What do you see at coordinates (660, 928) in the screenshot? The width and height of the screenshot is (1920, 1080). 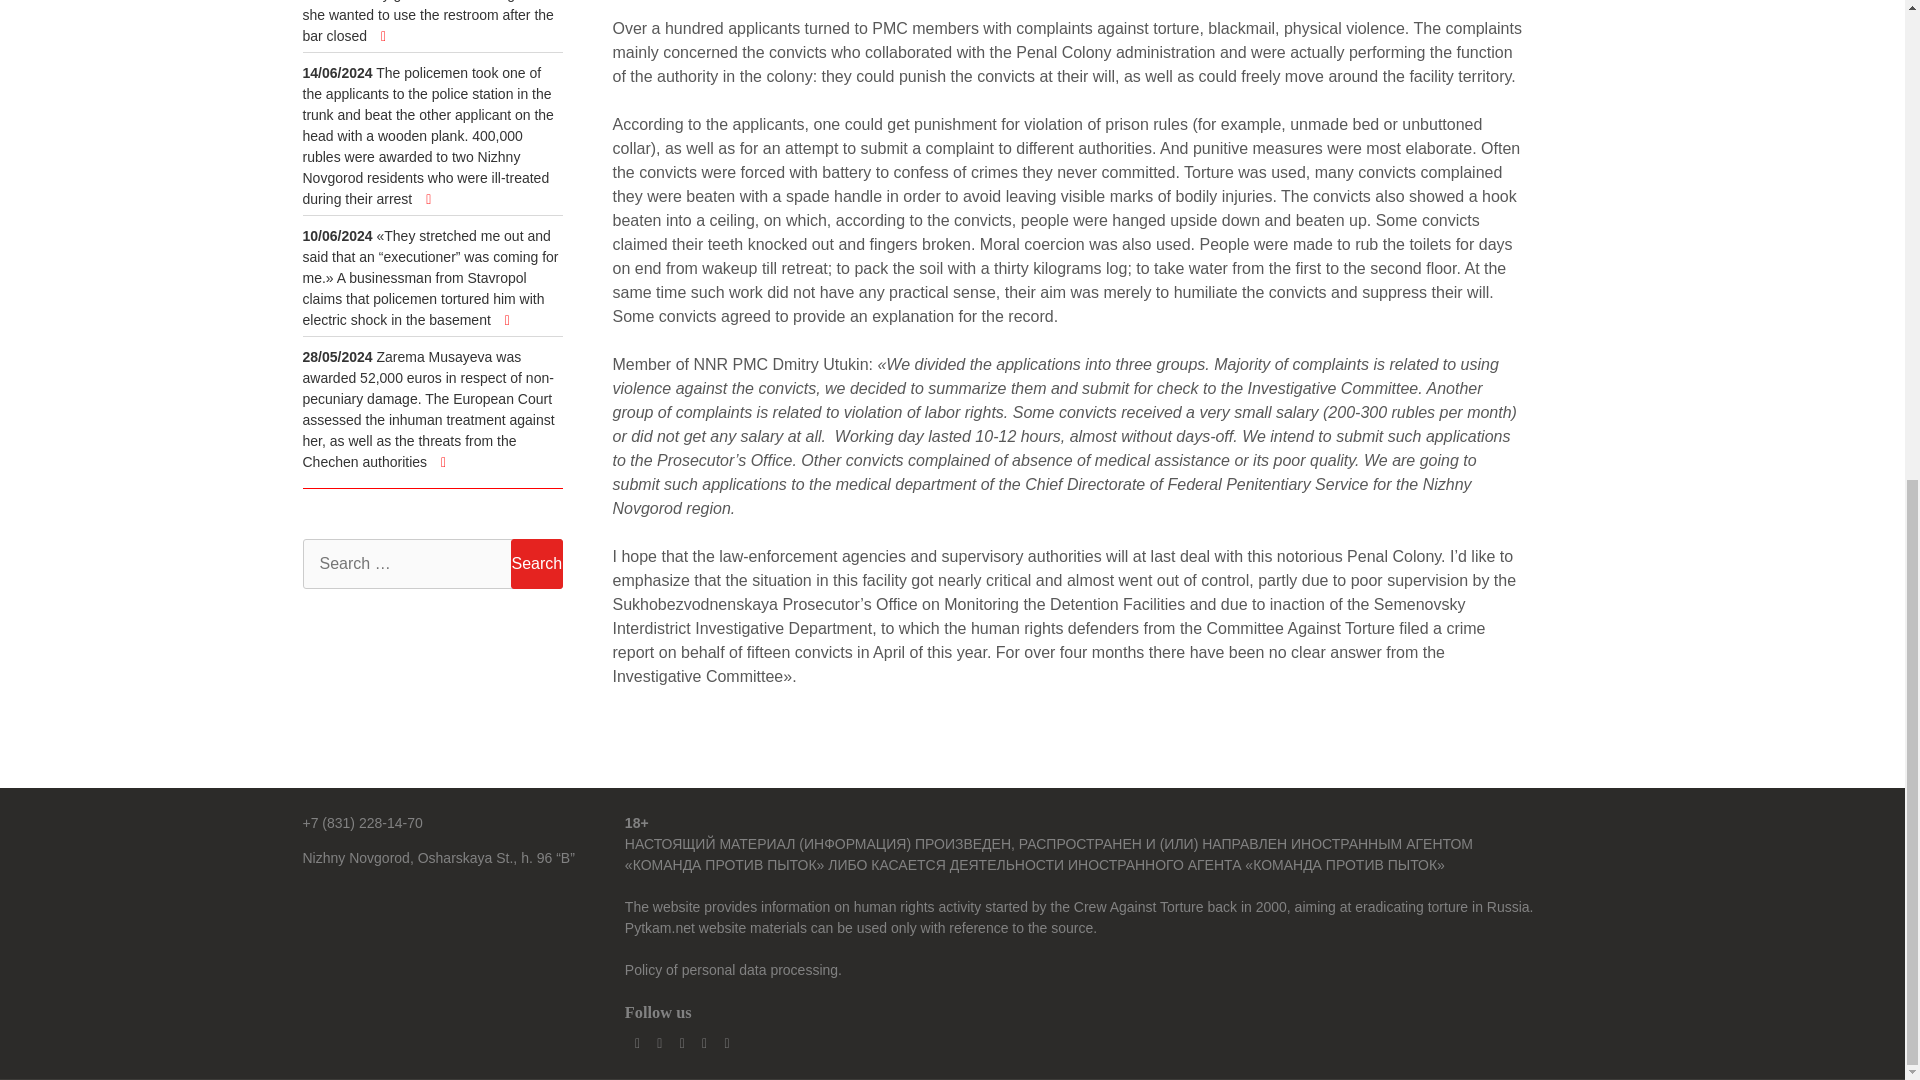 I see `Pytkam.net` at bounding box center [660, 928].